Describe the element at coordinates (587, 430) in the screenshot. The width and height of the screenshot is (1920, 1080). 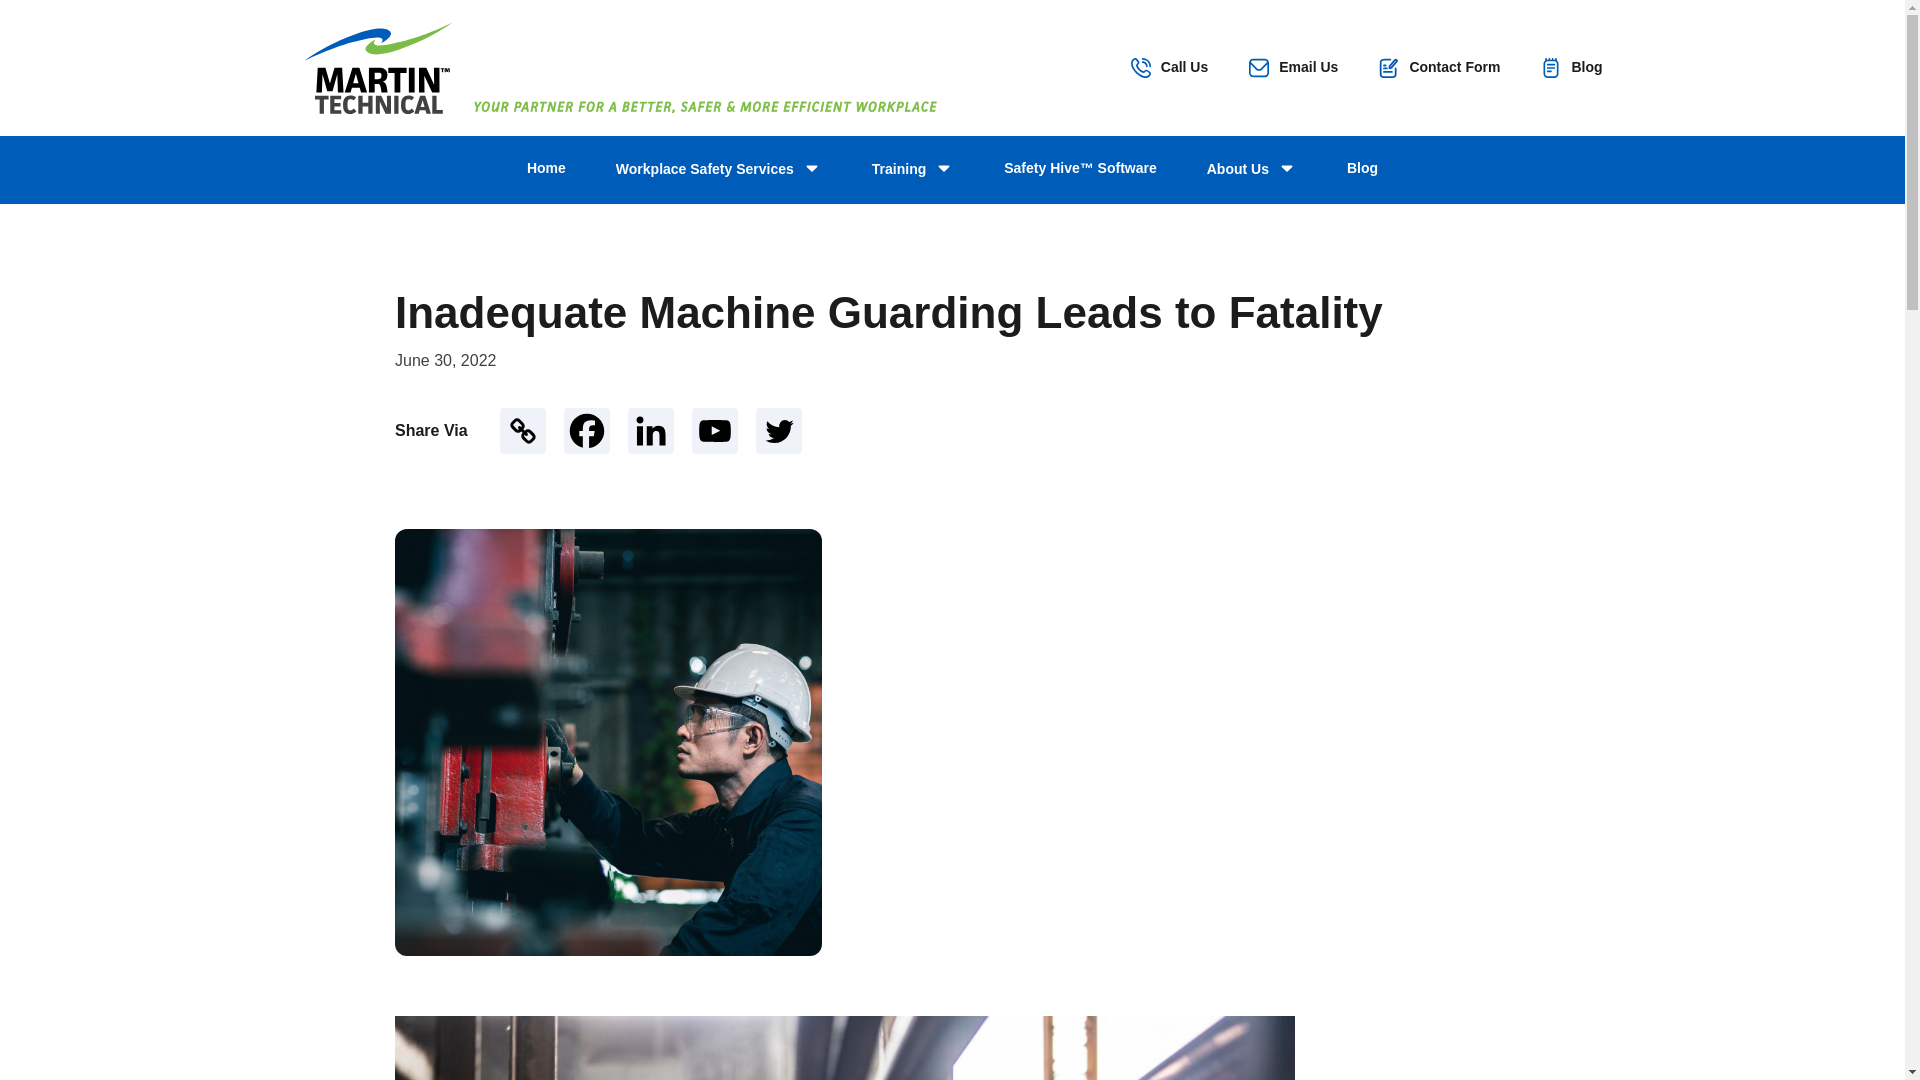
I see `Facebook` at that location.